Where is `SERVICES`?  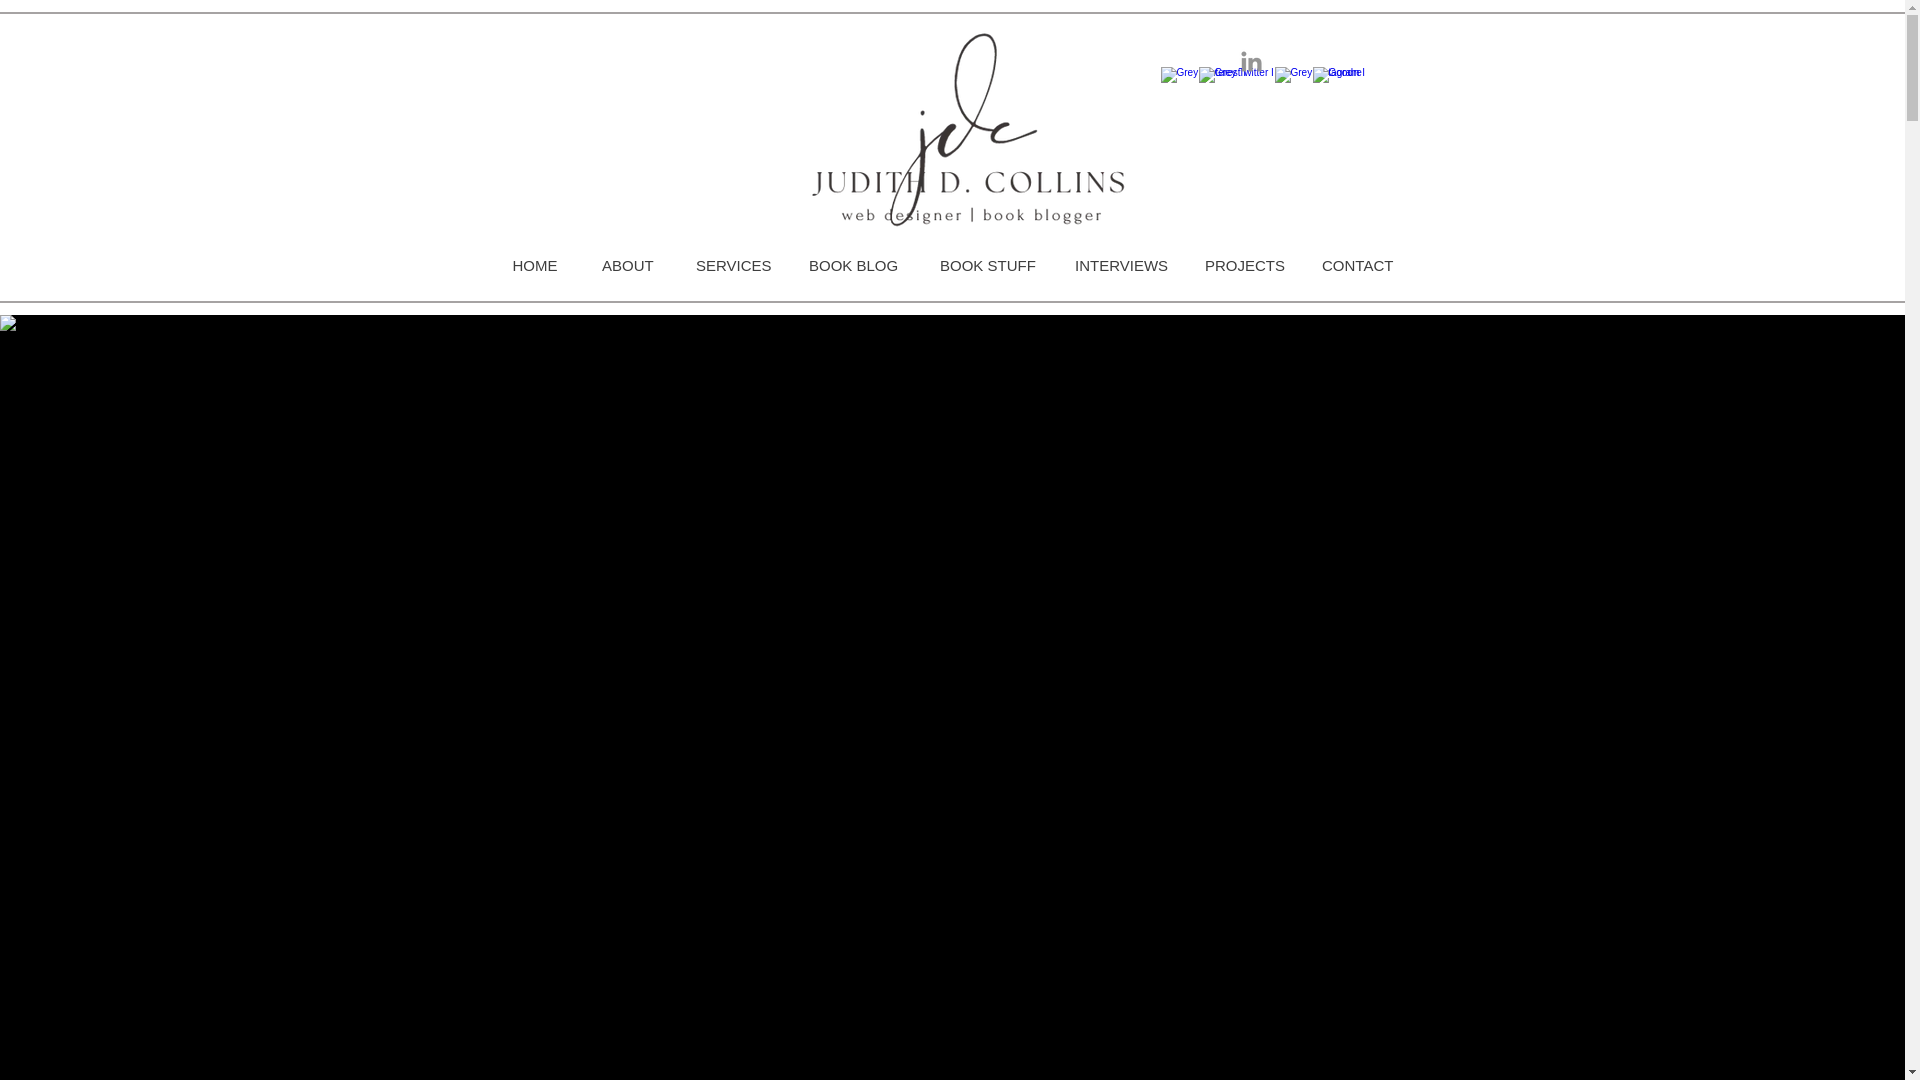 SERVICES is located at coordinates (730, 265).